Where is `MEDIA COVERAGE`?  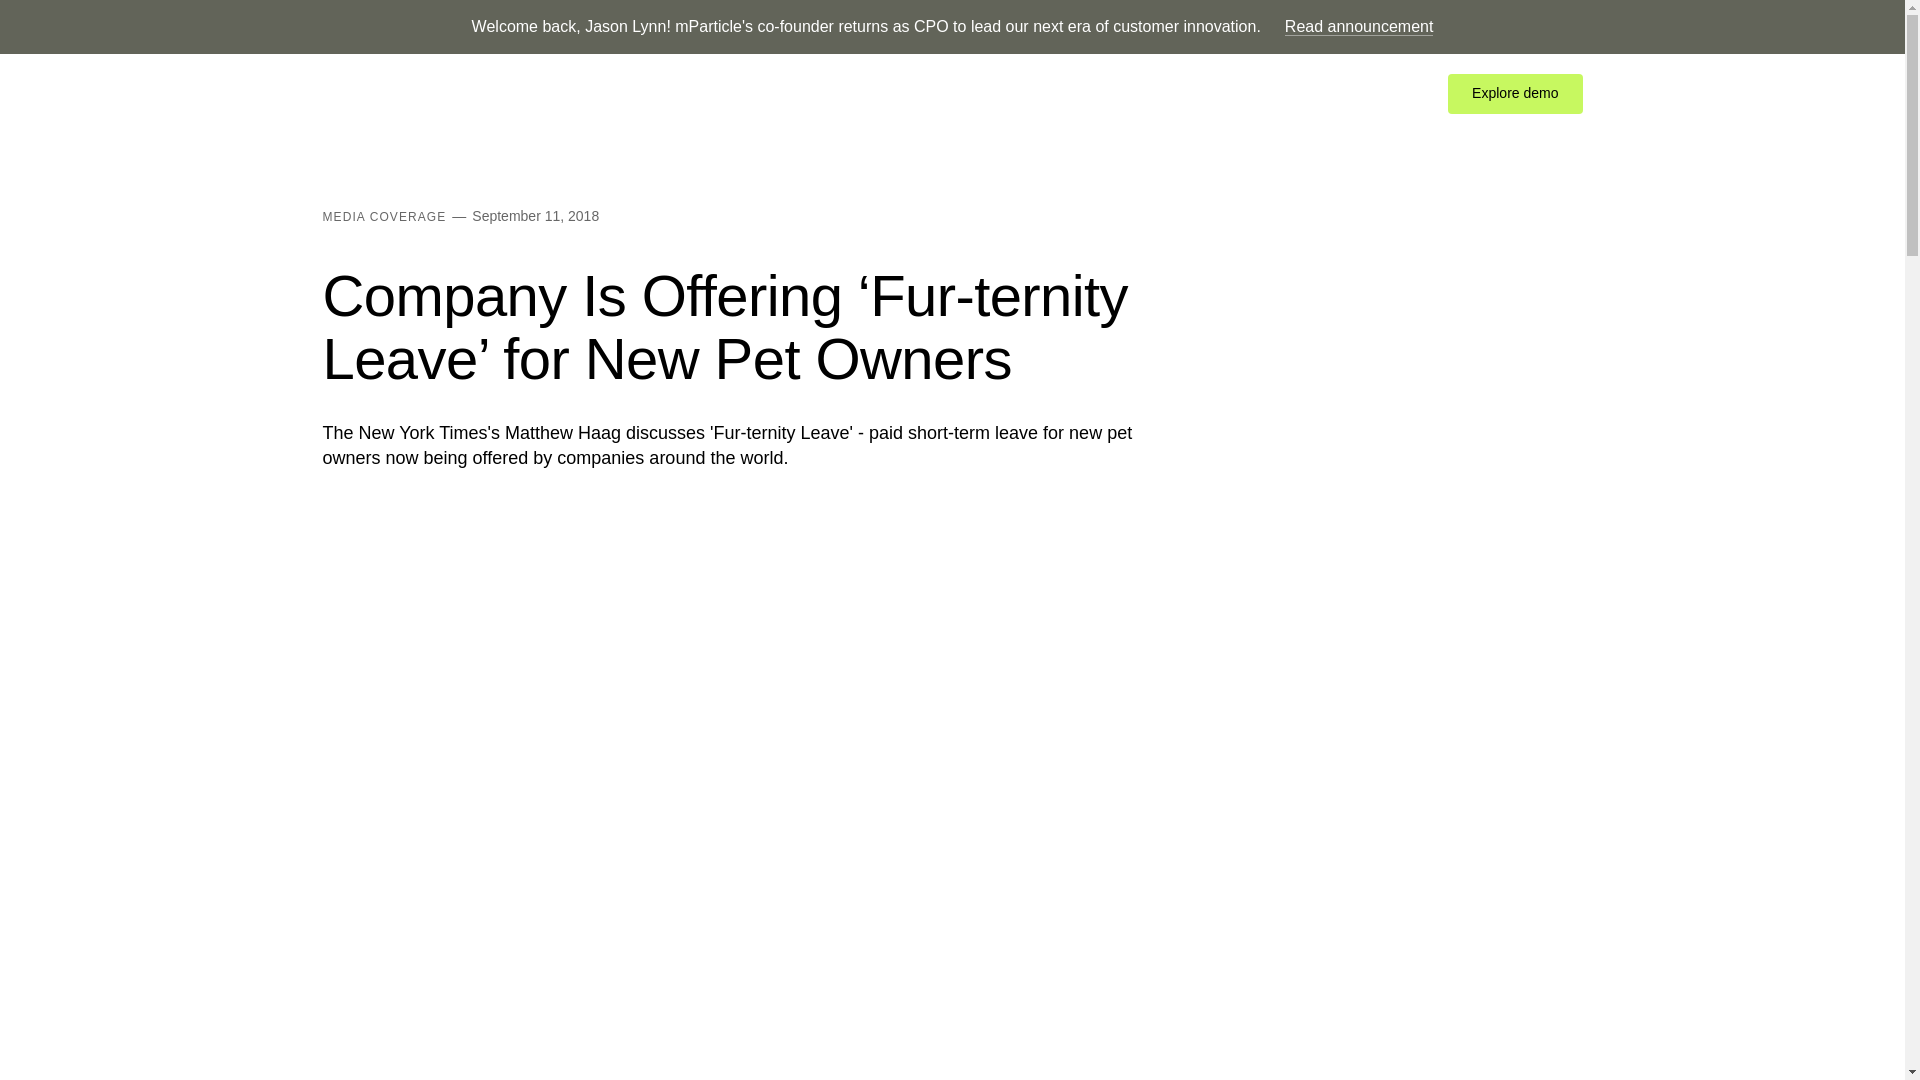 MEDIA COVERAGE is located at coordinates (384, 216).